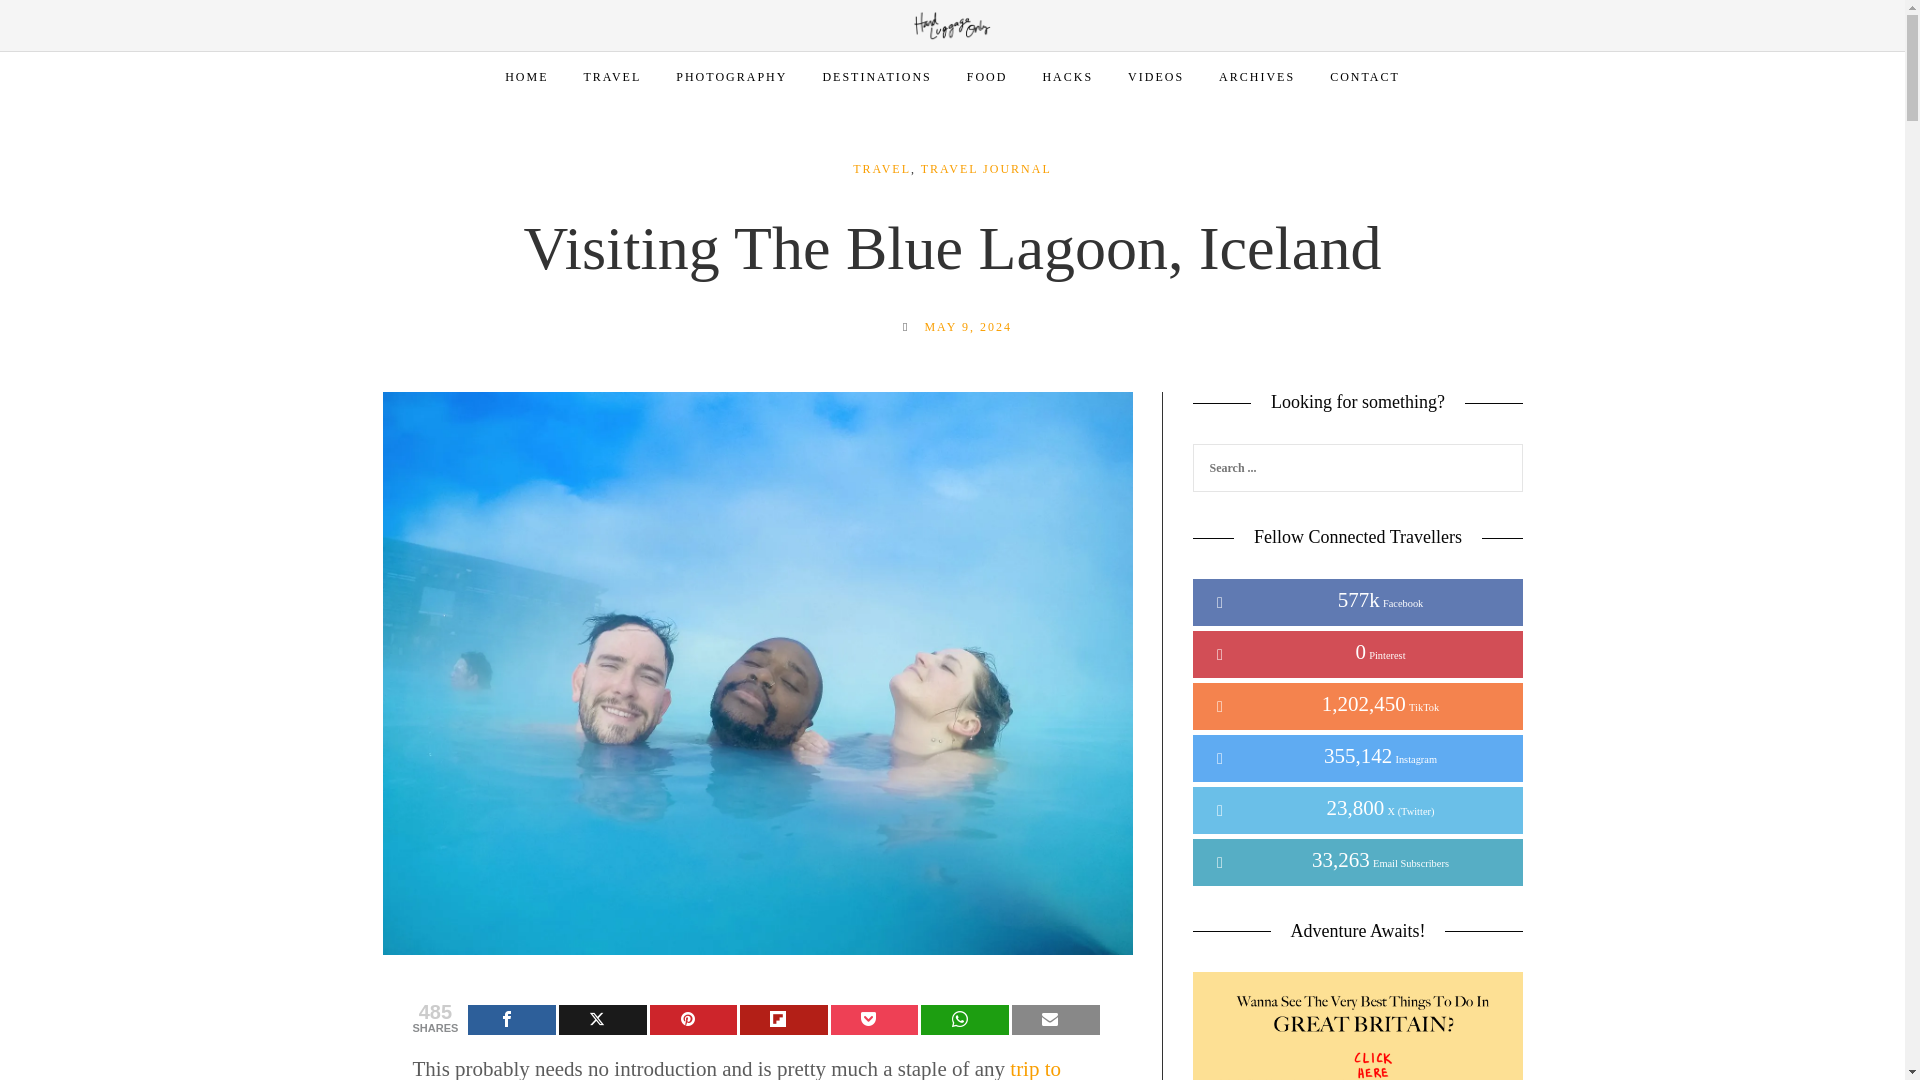  What do you see at coordinates (1357, 468) in the screenshot?
I see `Search for :` at bounding box center [1357, 468].